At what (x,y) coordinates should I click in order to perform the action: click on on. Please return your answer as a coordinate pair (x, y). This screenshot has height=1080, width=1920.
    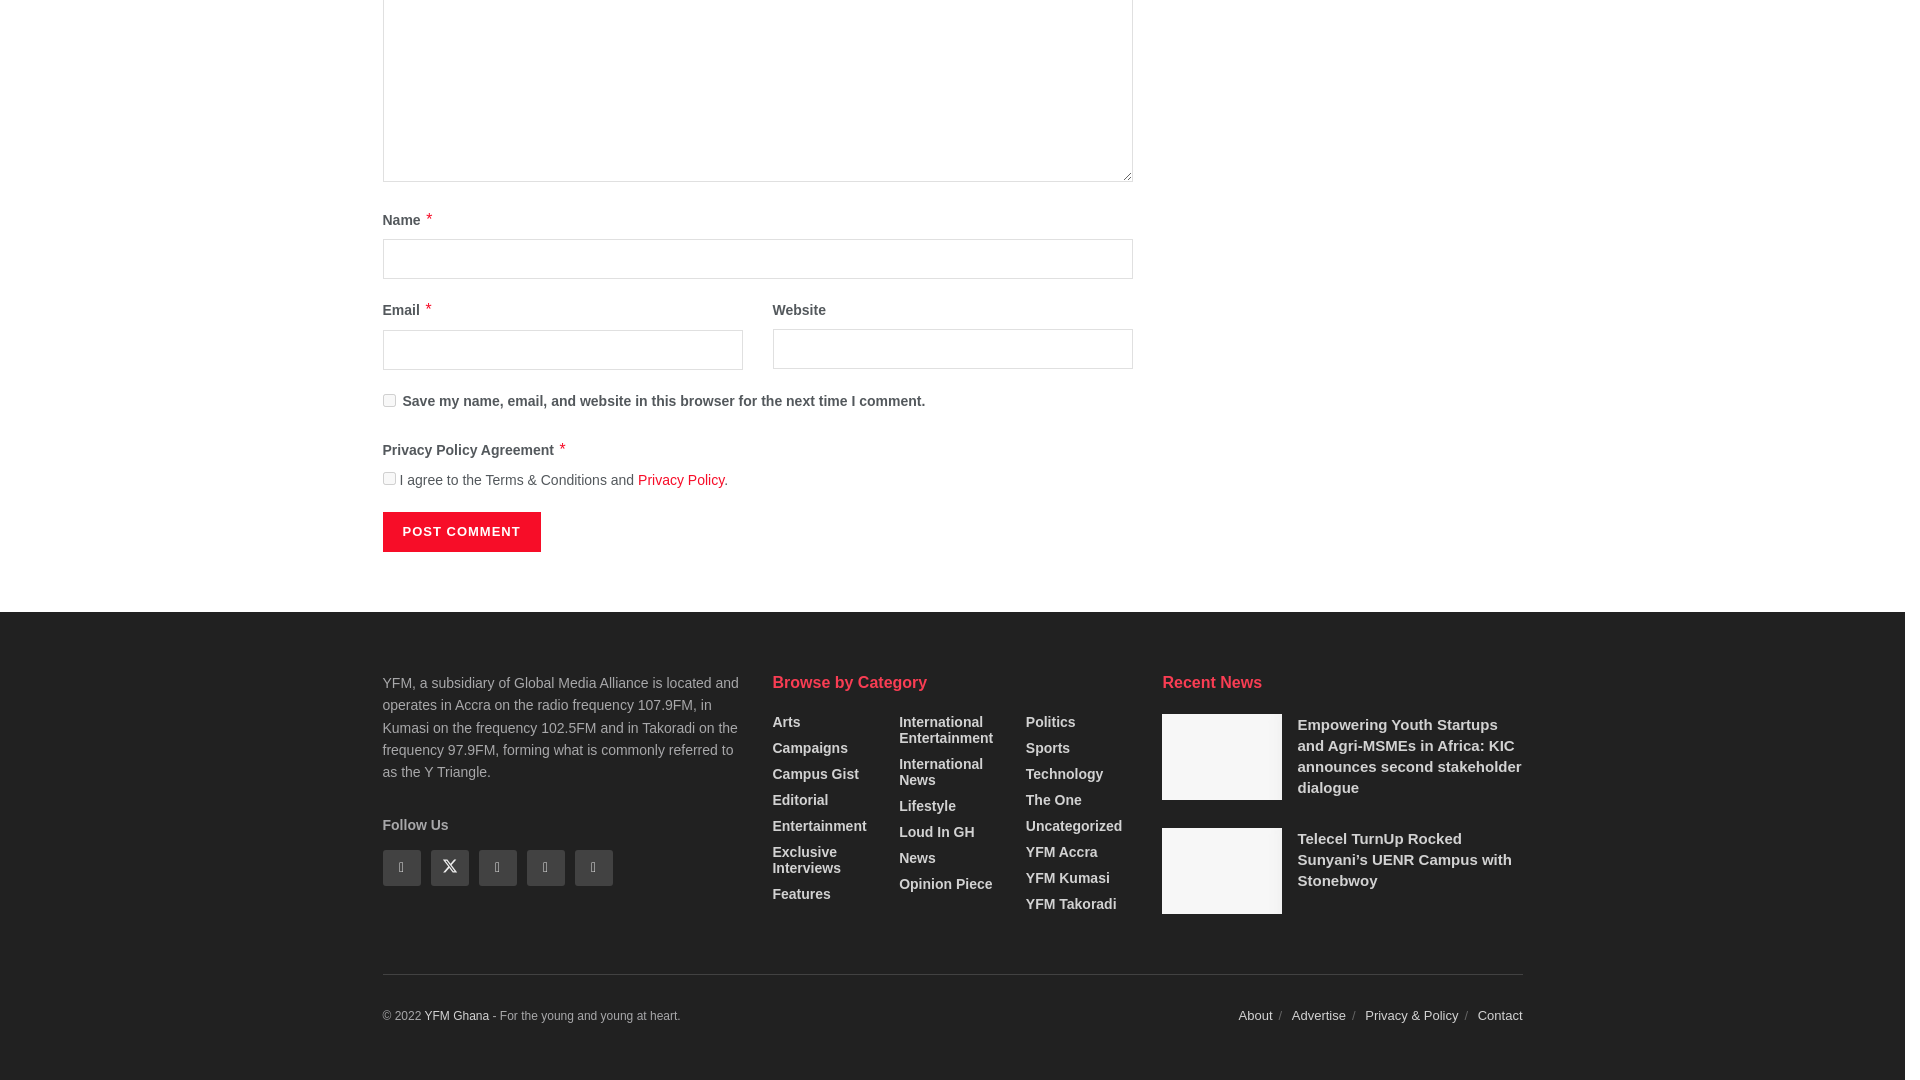
    Looking at the image, I should click on (388, 478).